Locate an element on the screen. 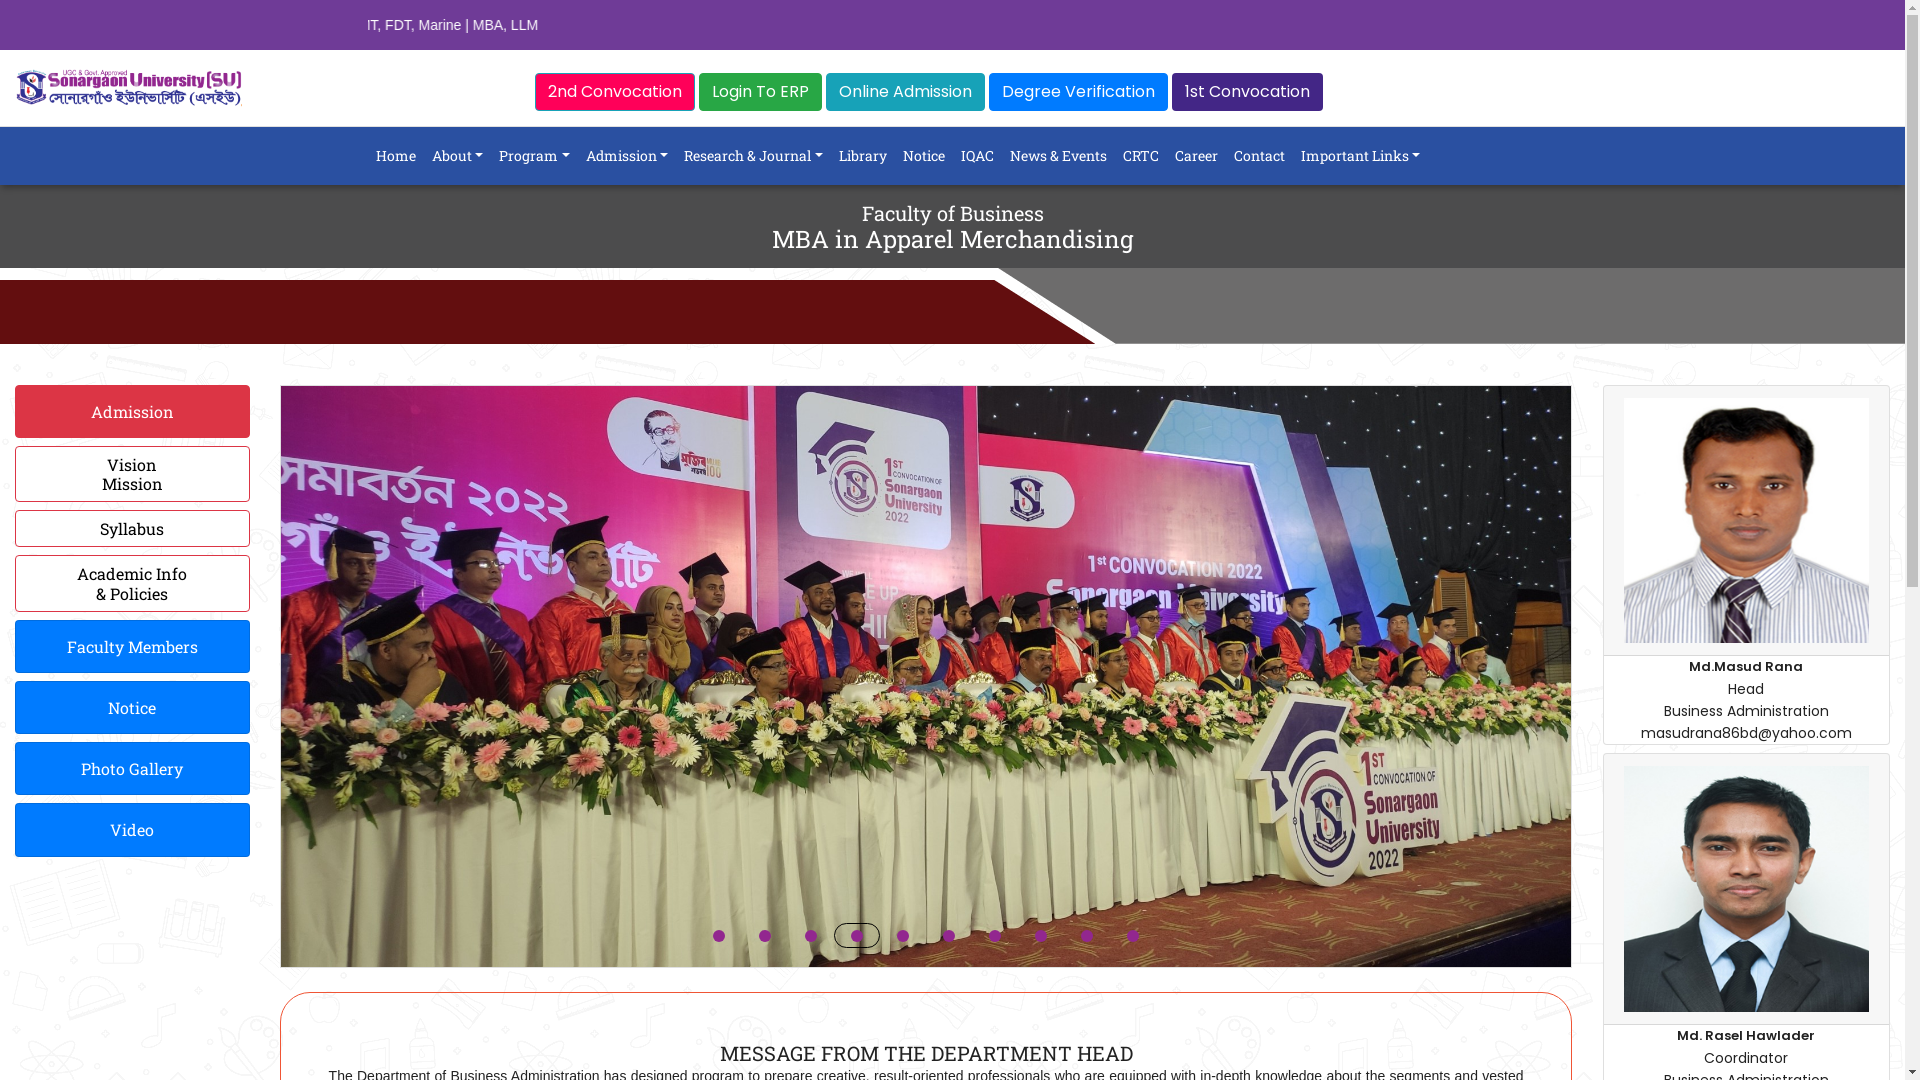  Vision
Mission is located at coordinates (132, 474).